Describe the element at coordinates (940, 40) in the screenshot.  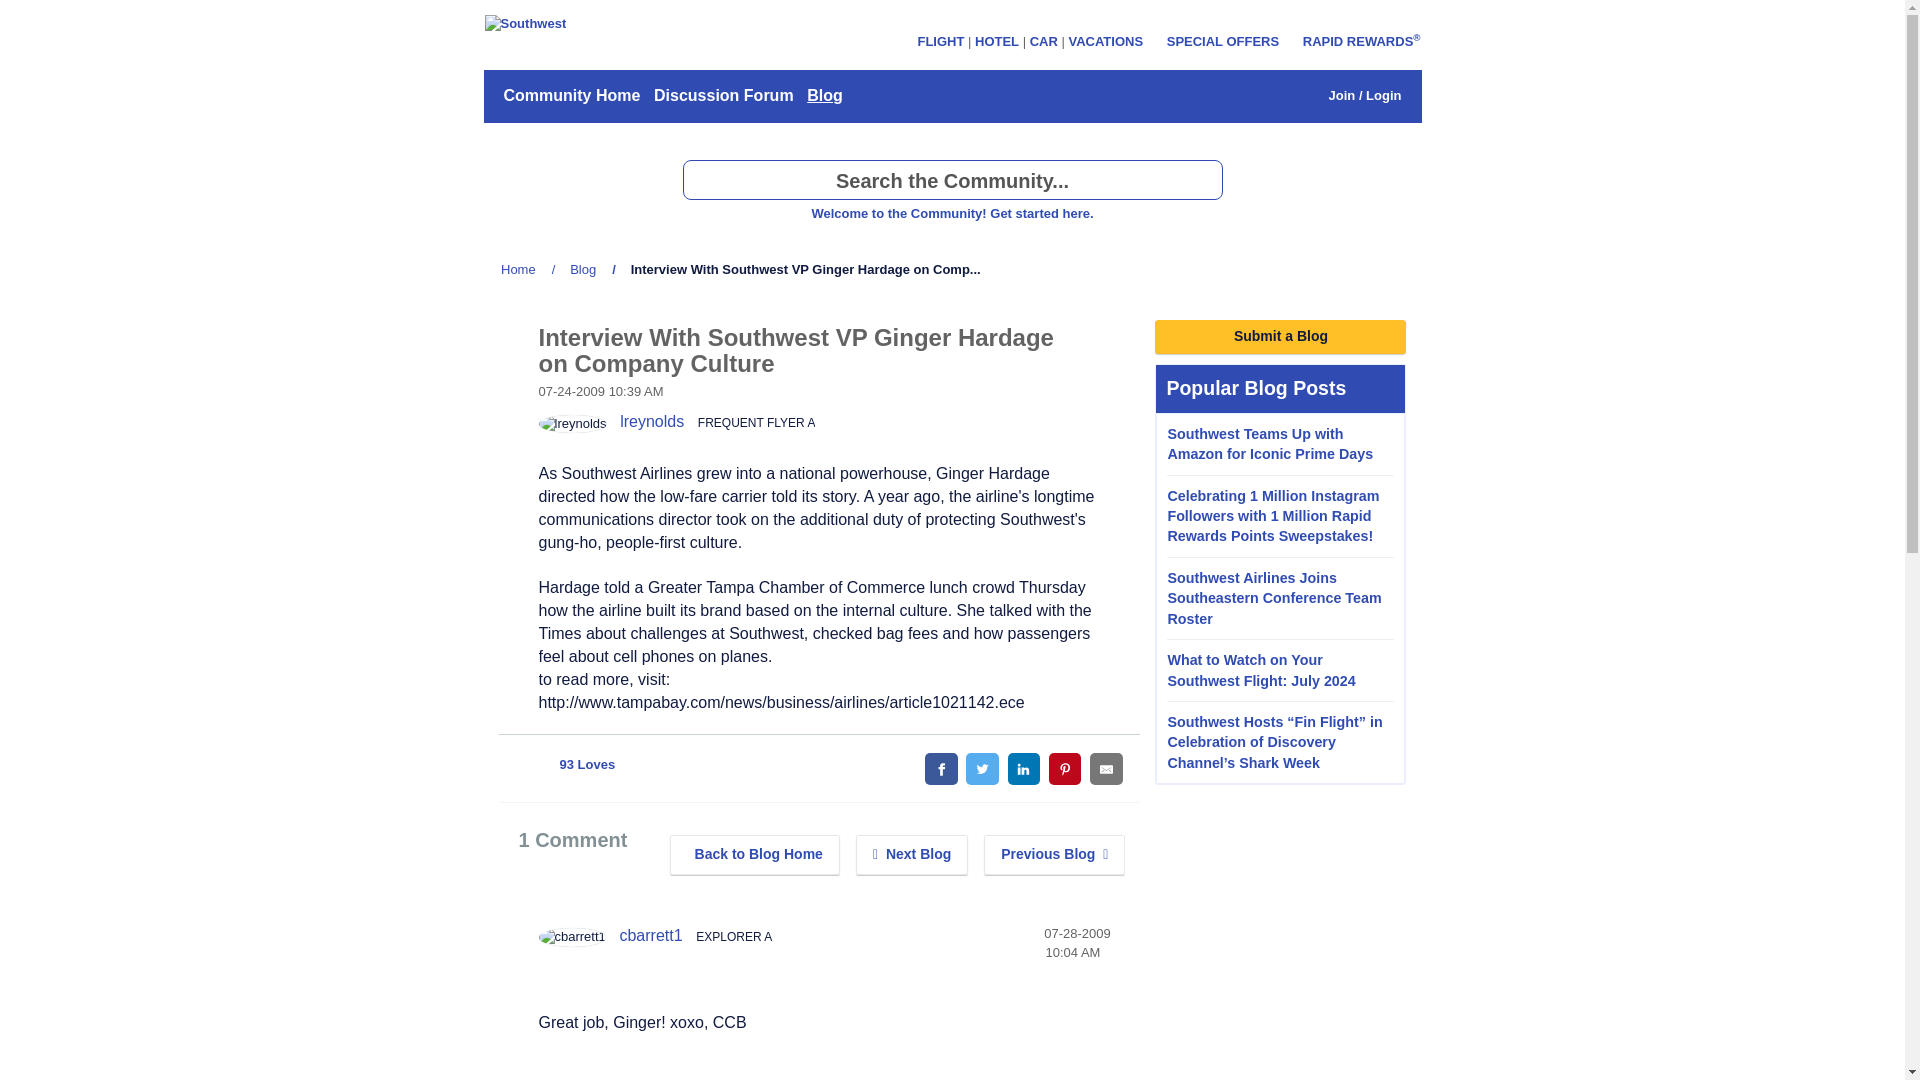
I see `FLIGHT` at that location.